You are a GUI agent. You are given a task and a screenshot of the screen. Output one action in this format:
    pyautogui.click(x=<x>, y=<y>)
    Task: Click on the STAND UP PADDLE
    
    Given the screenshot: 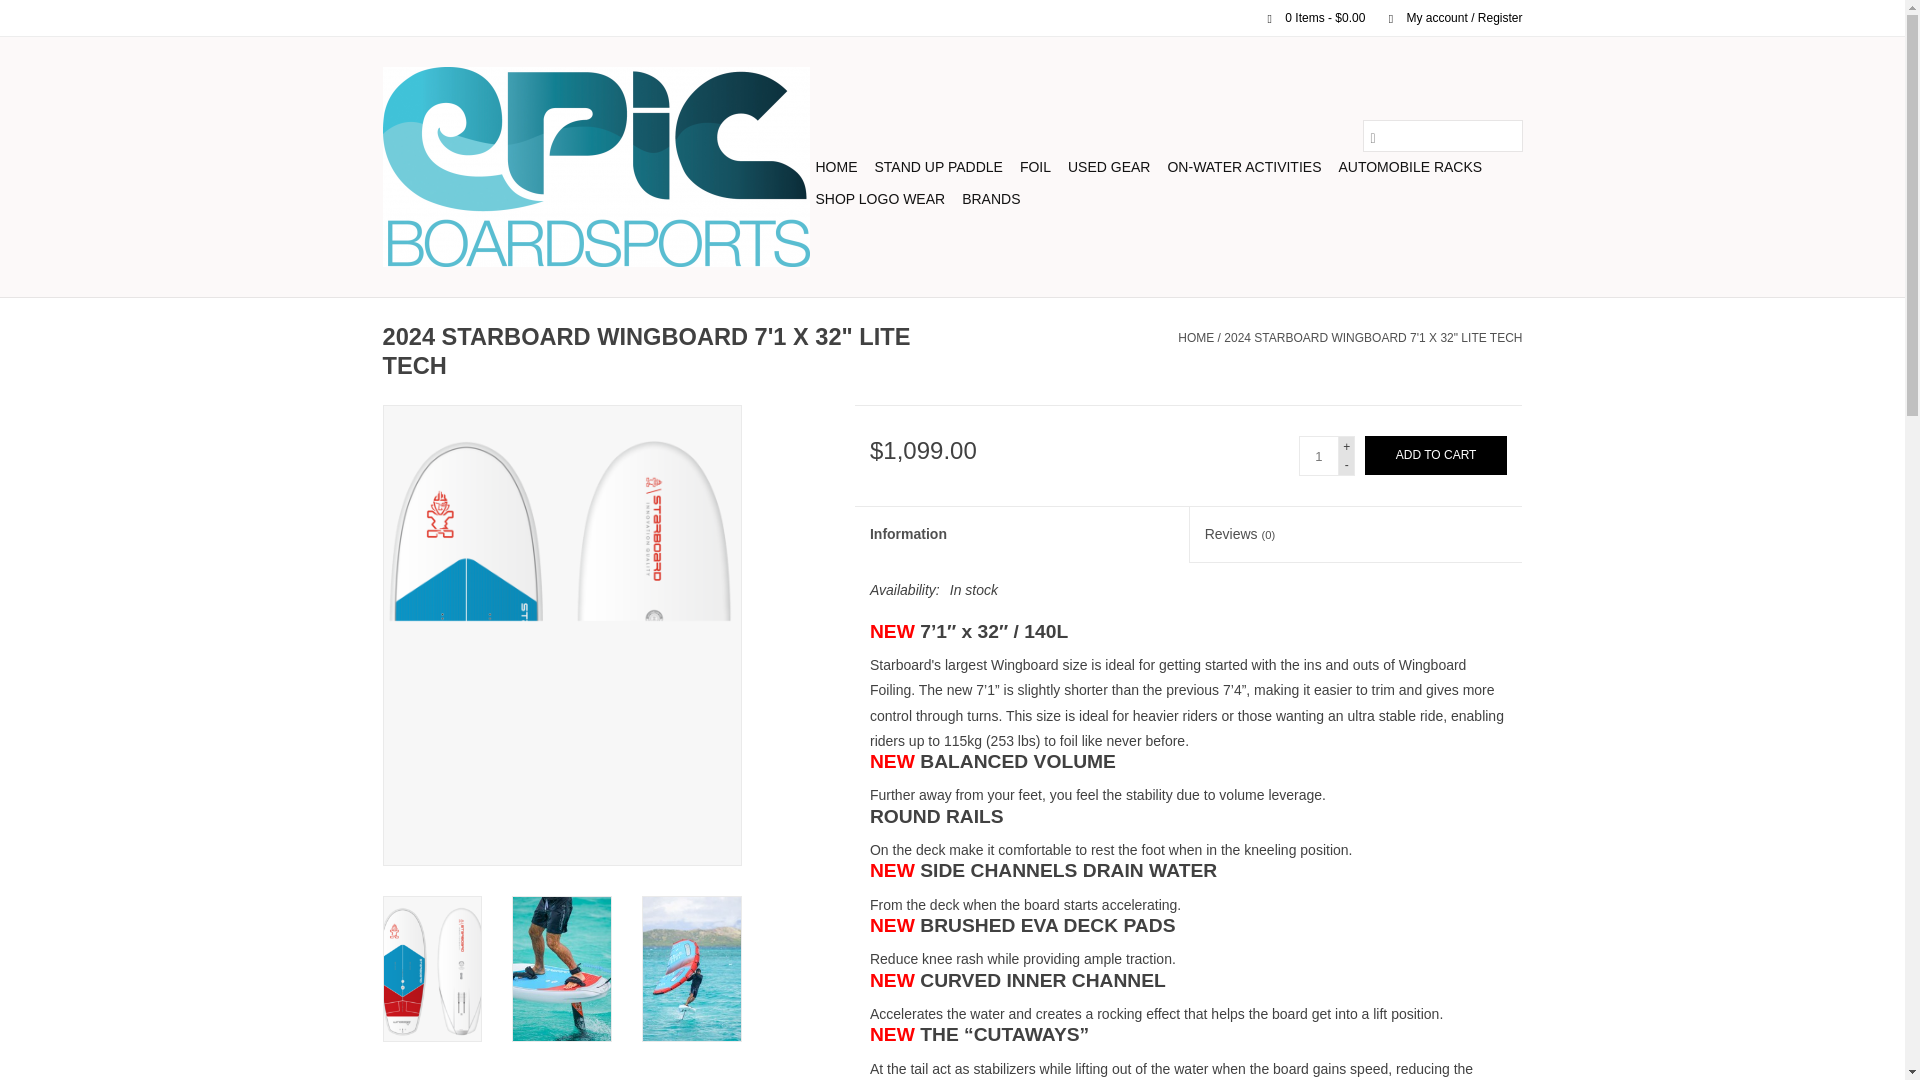 What is the action you would take?
    pyautogui.click(x=938, y=166)
    